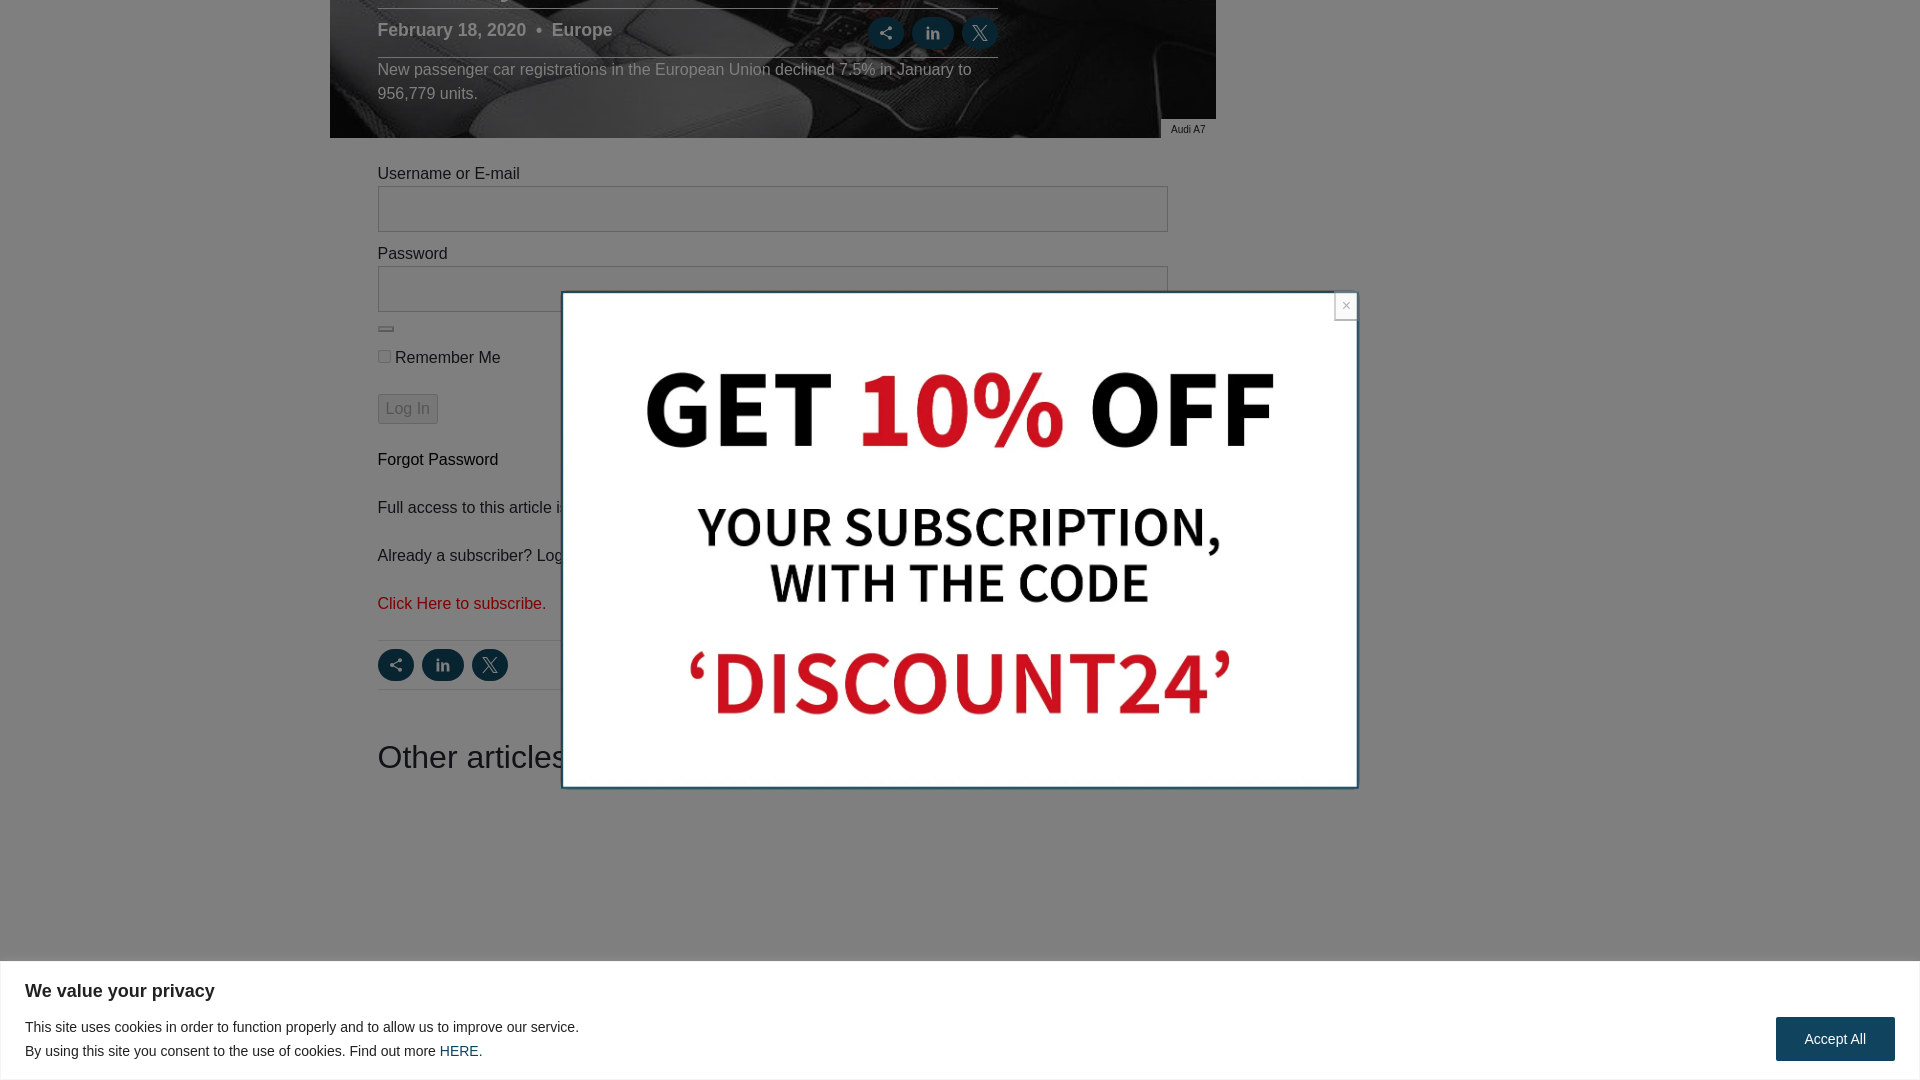 This screenshot has height=1080, width=1920. I want to click on HERE., so click(461, 182).